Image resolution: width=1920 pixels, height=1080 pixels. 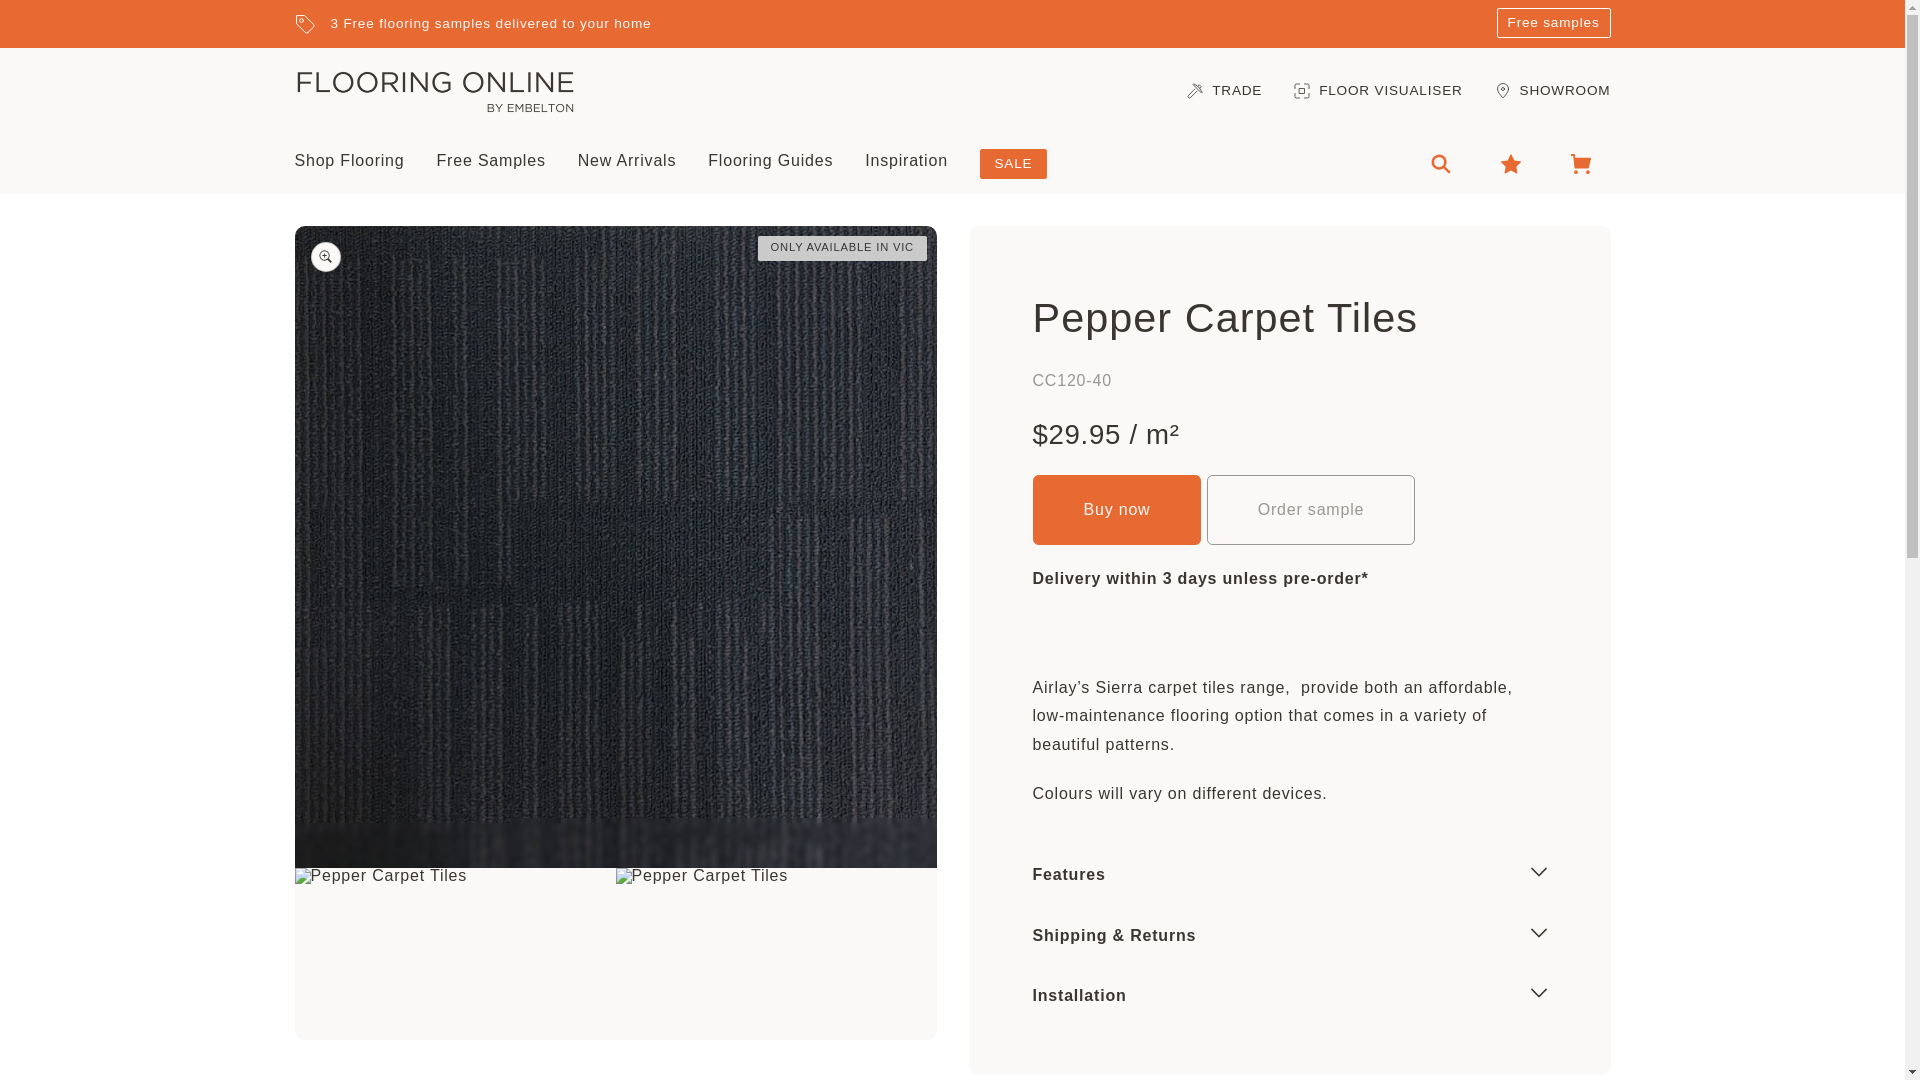 I want to click on 3 Free flooring samples delivered to your home, so click(x=886, y=23).